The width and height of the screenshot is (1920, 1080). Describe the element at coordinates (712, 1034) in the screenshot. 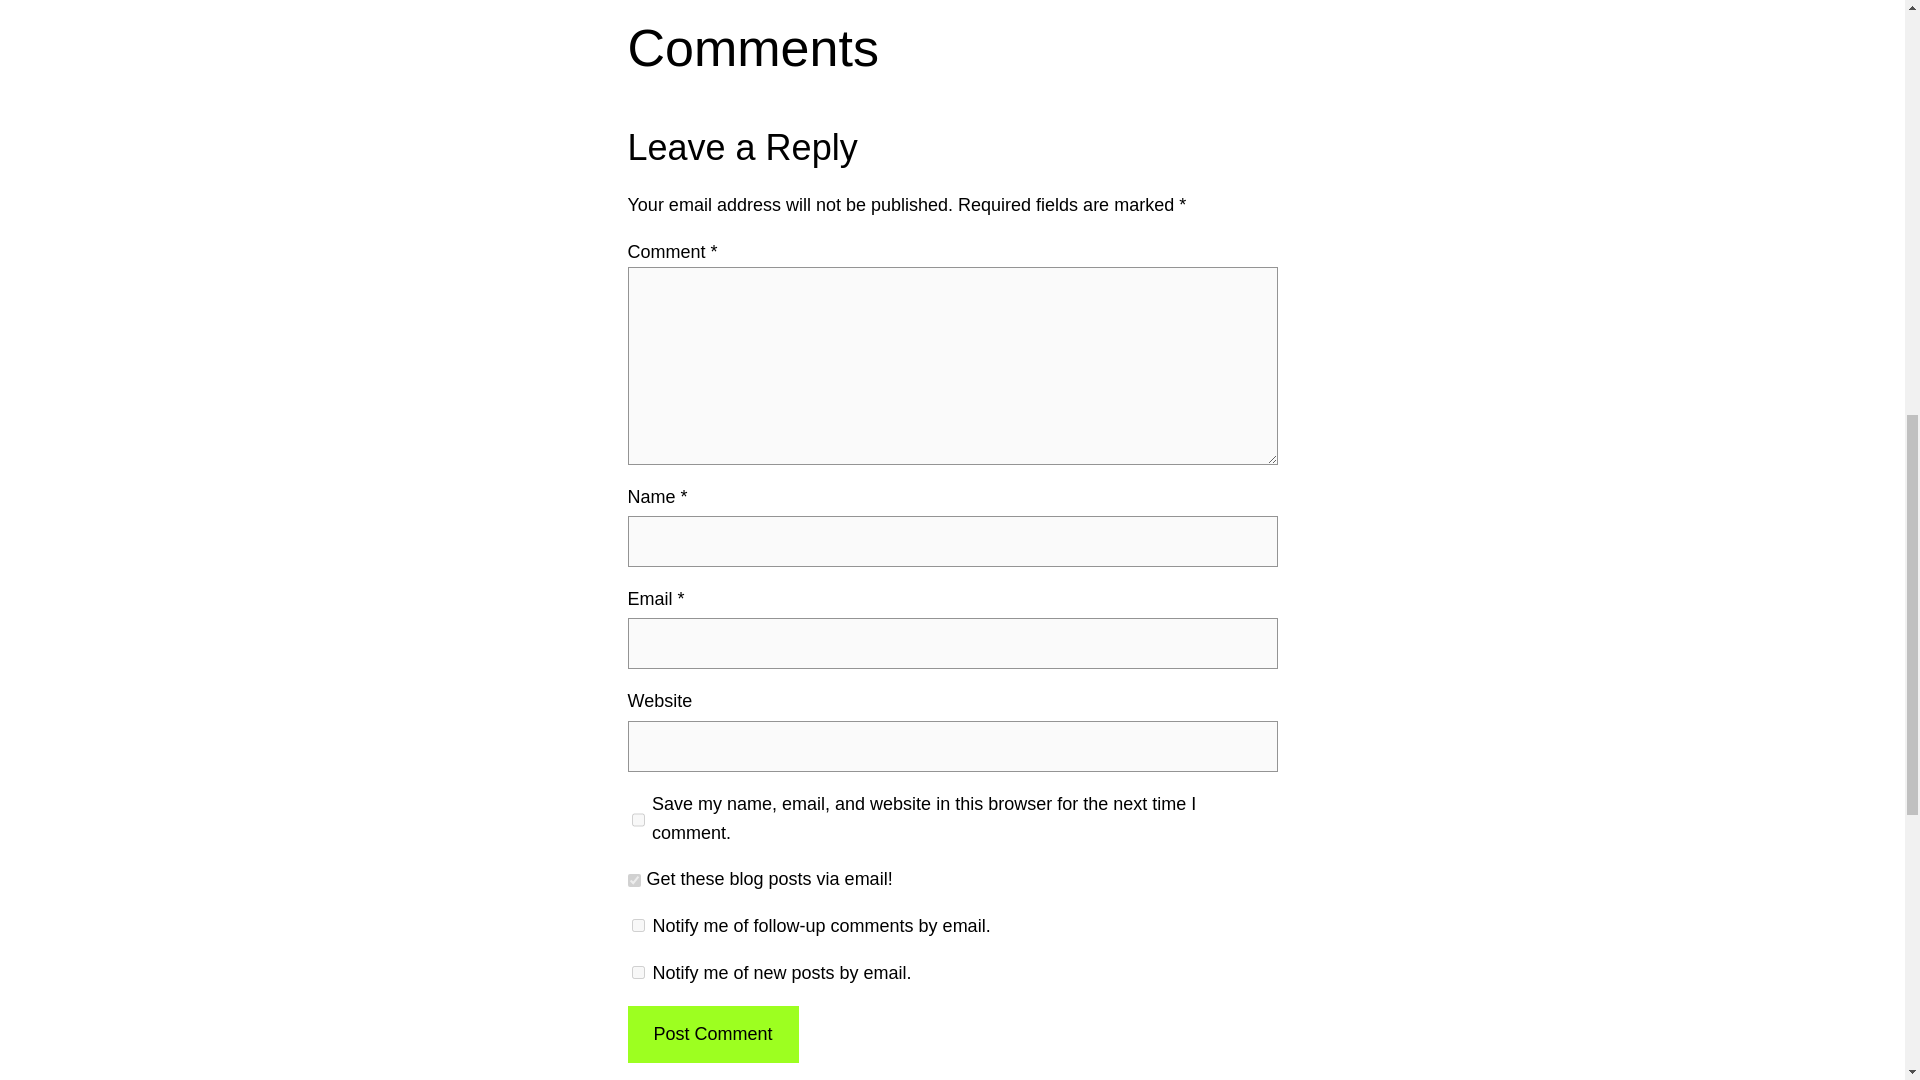

I see `Post Comment` at that location.